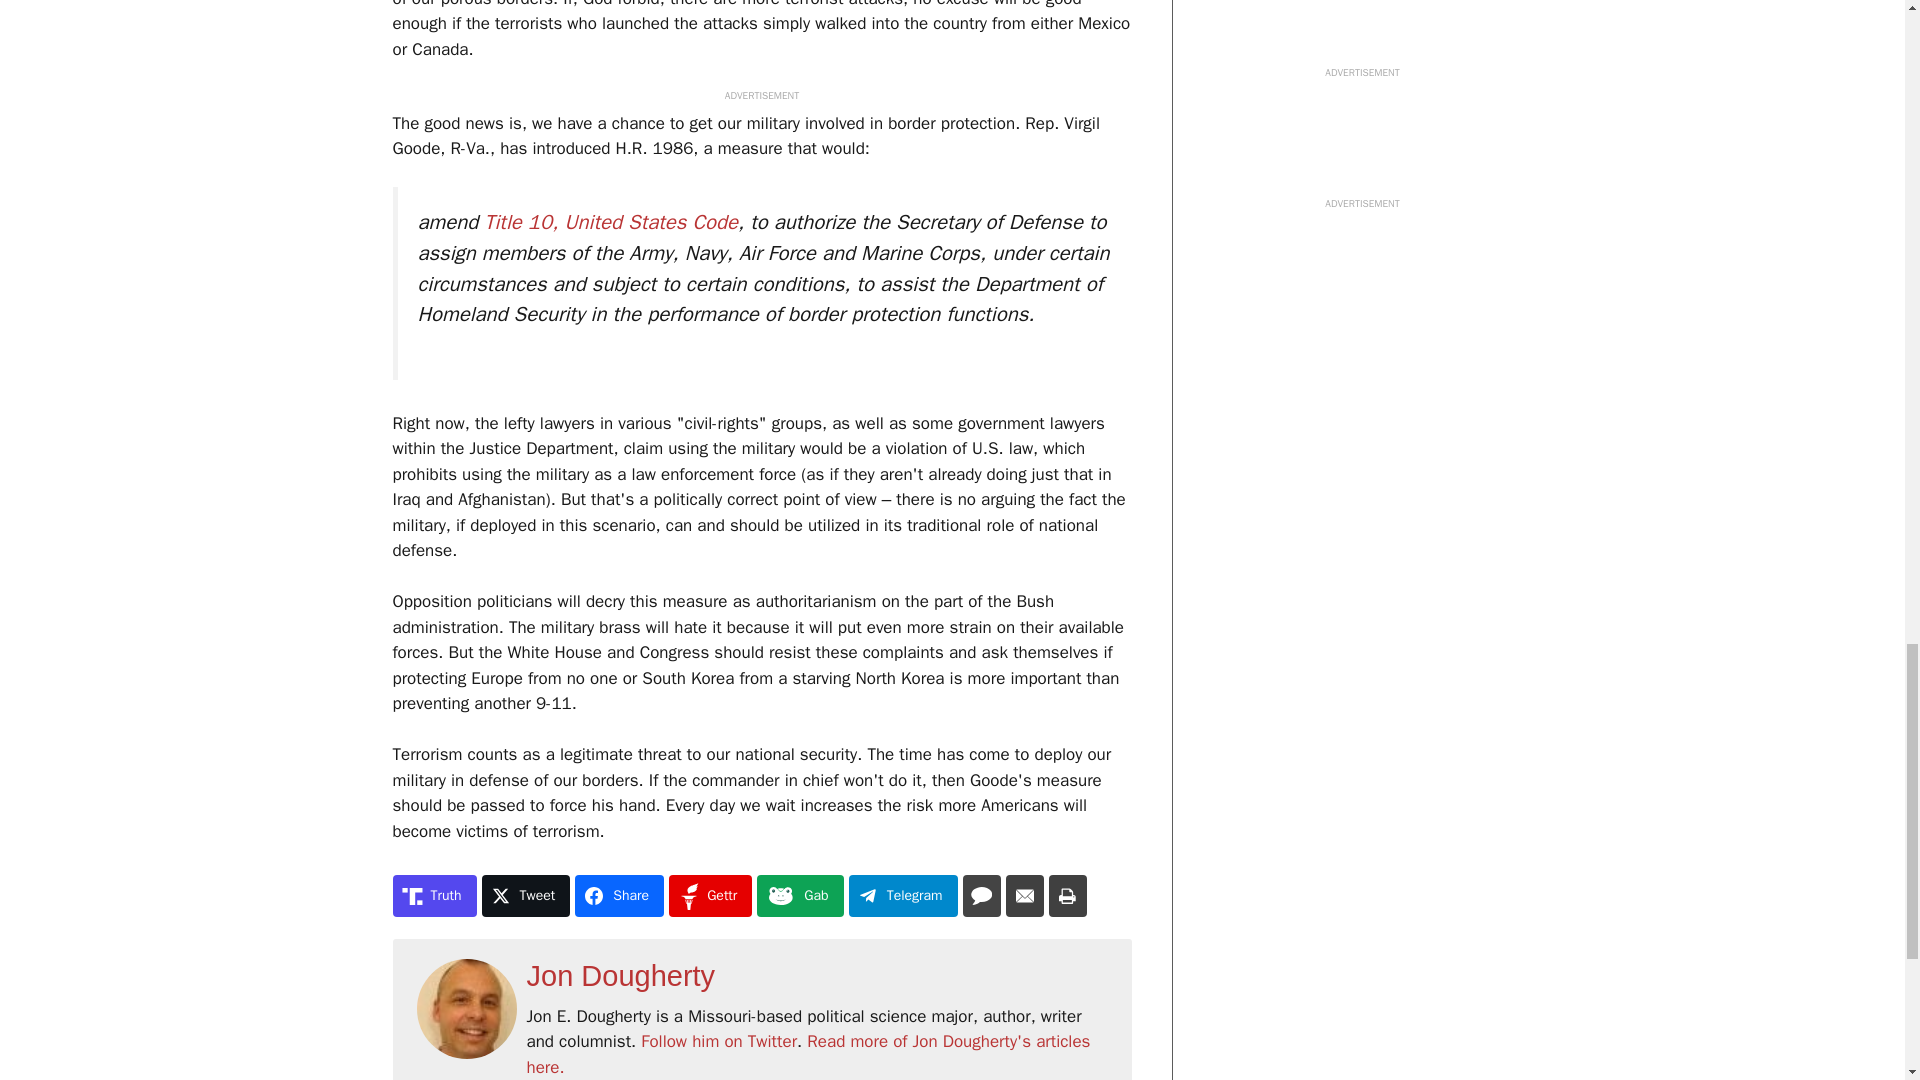 This screenshot has width=1920, height=1080. I want to click on Share on Gettr, so click(710, 895).